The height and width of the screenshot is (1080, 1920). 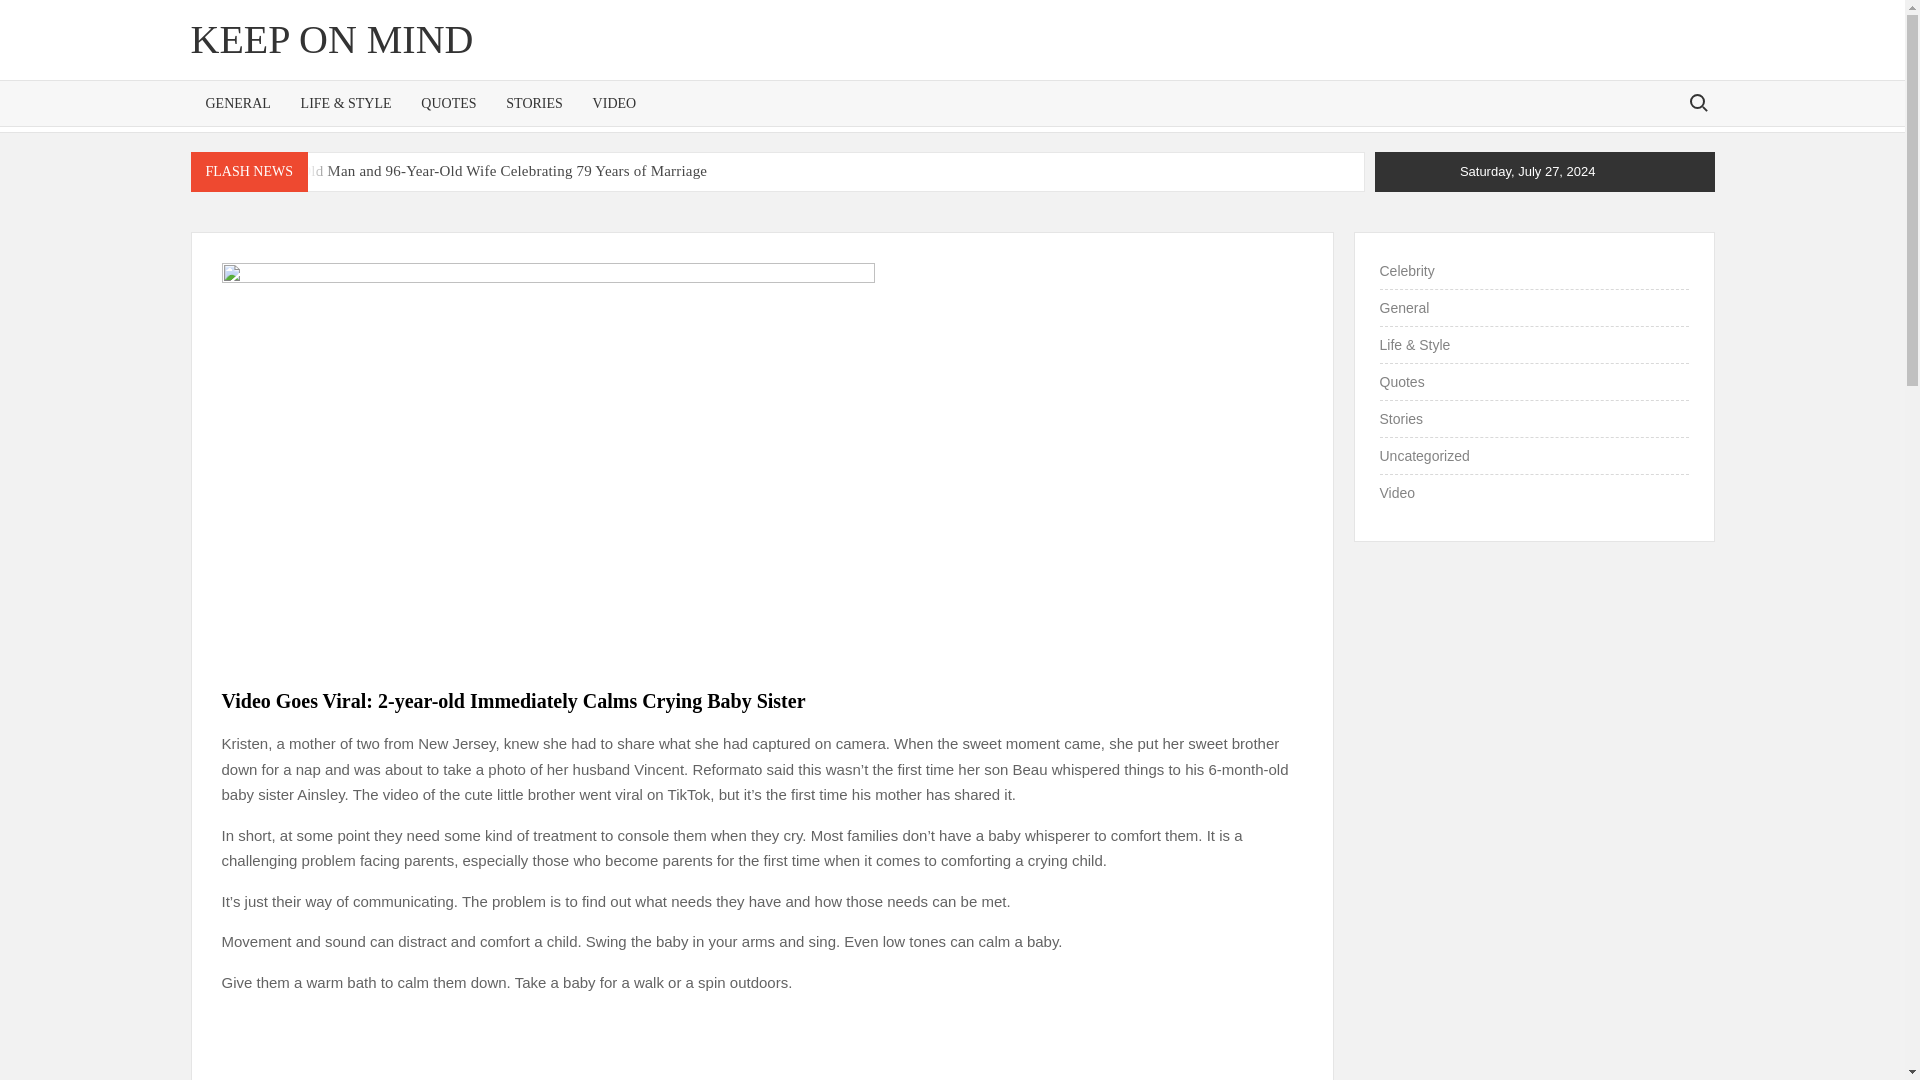 What do you see at coordinates (614, 104) in the screenshot?
I see `VIDEO` at bounding box center [614, 104].